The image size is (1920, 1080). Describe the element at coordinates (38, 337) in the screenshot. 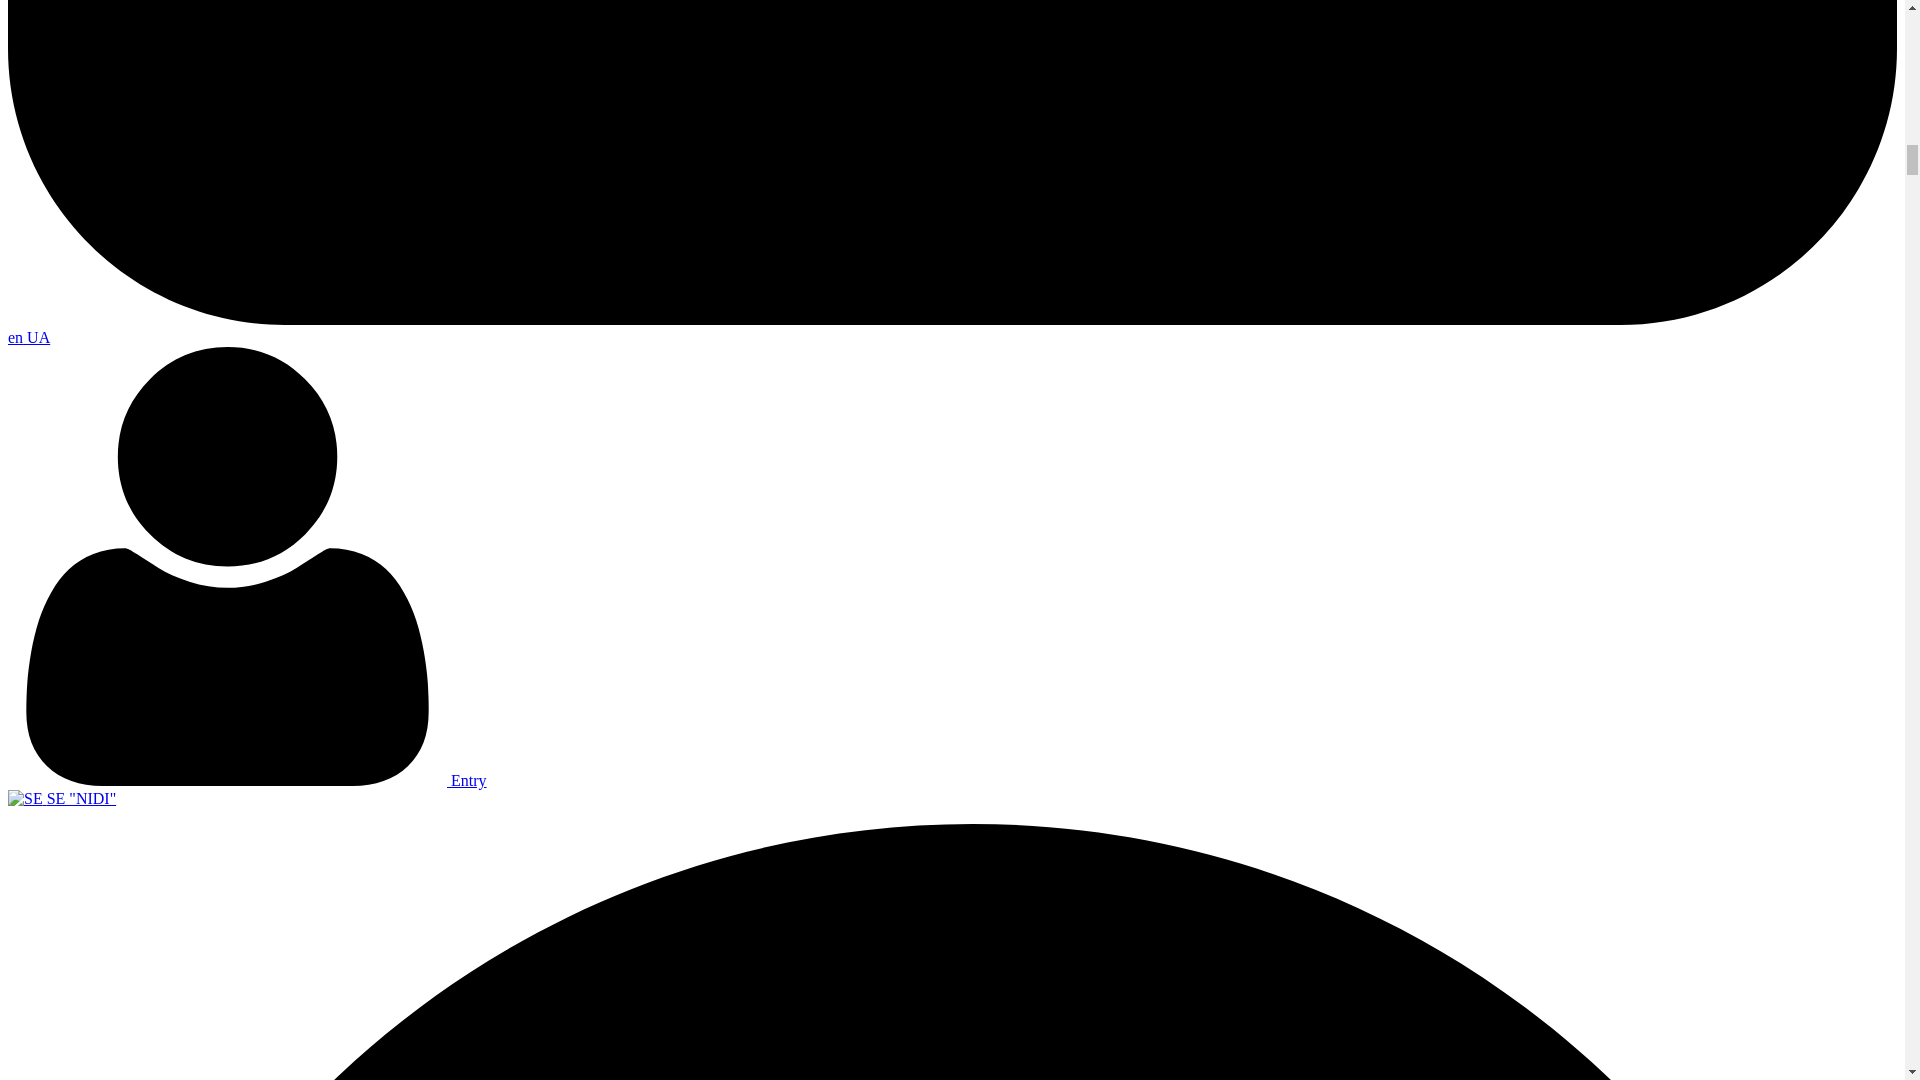

I see `UA` at that location.